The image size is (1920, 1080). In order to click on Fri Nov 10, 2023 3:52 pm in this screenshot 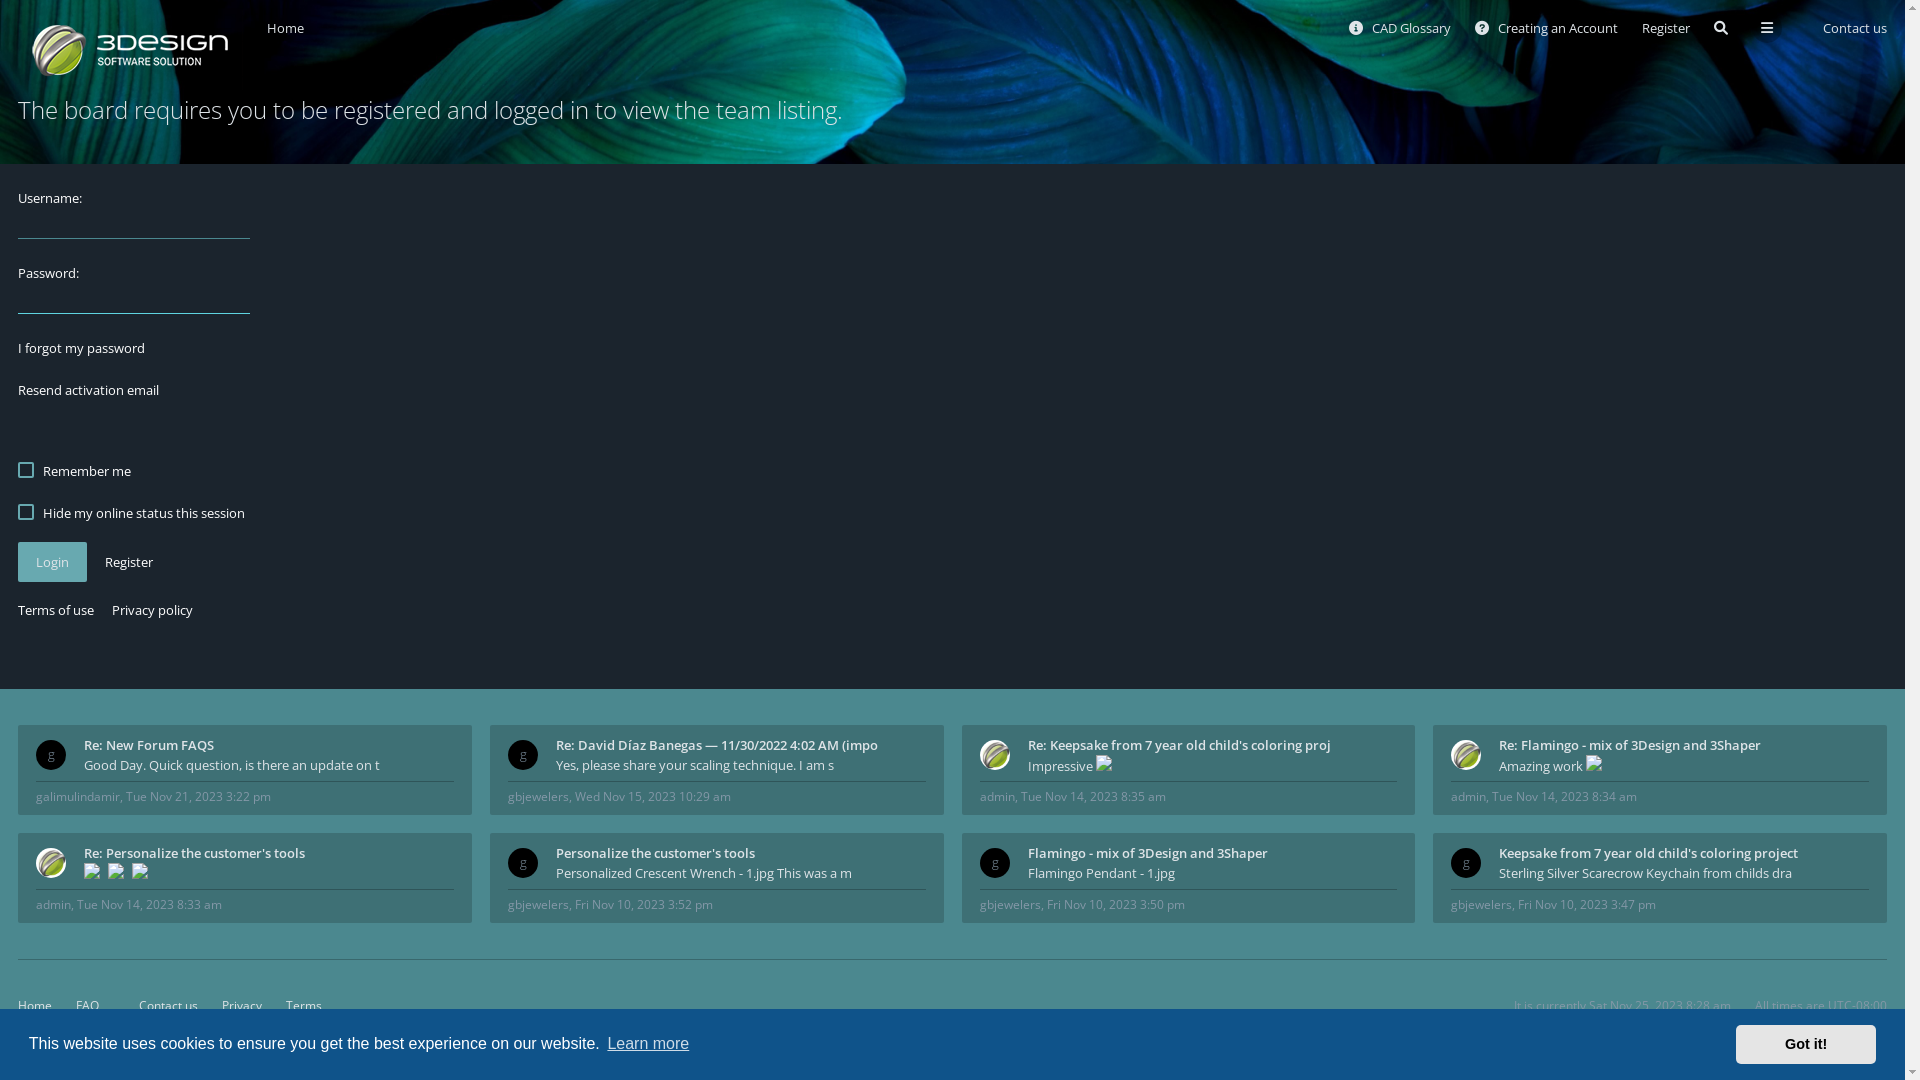, I will do `click(644, 904)`.